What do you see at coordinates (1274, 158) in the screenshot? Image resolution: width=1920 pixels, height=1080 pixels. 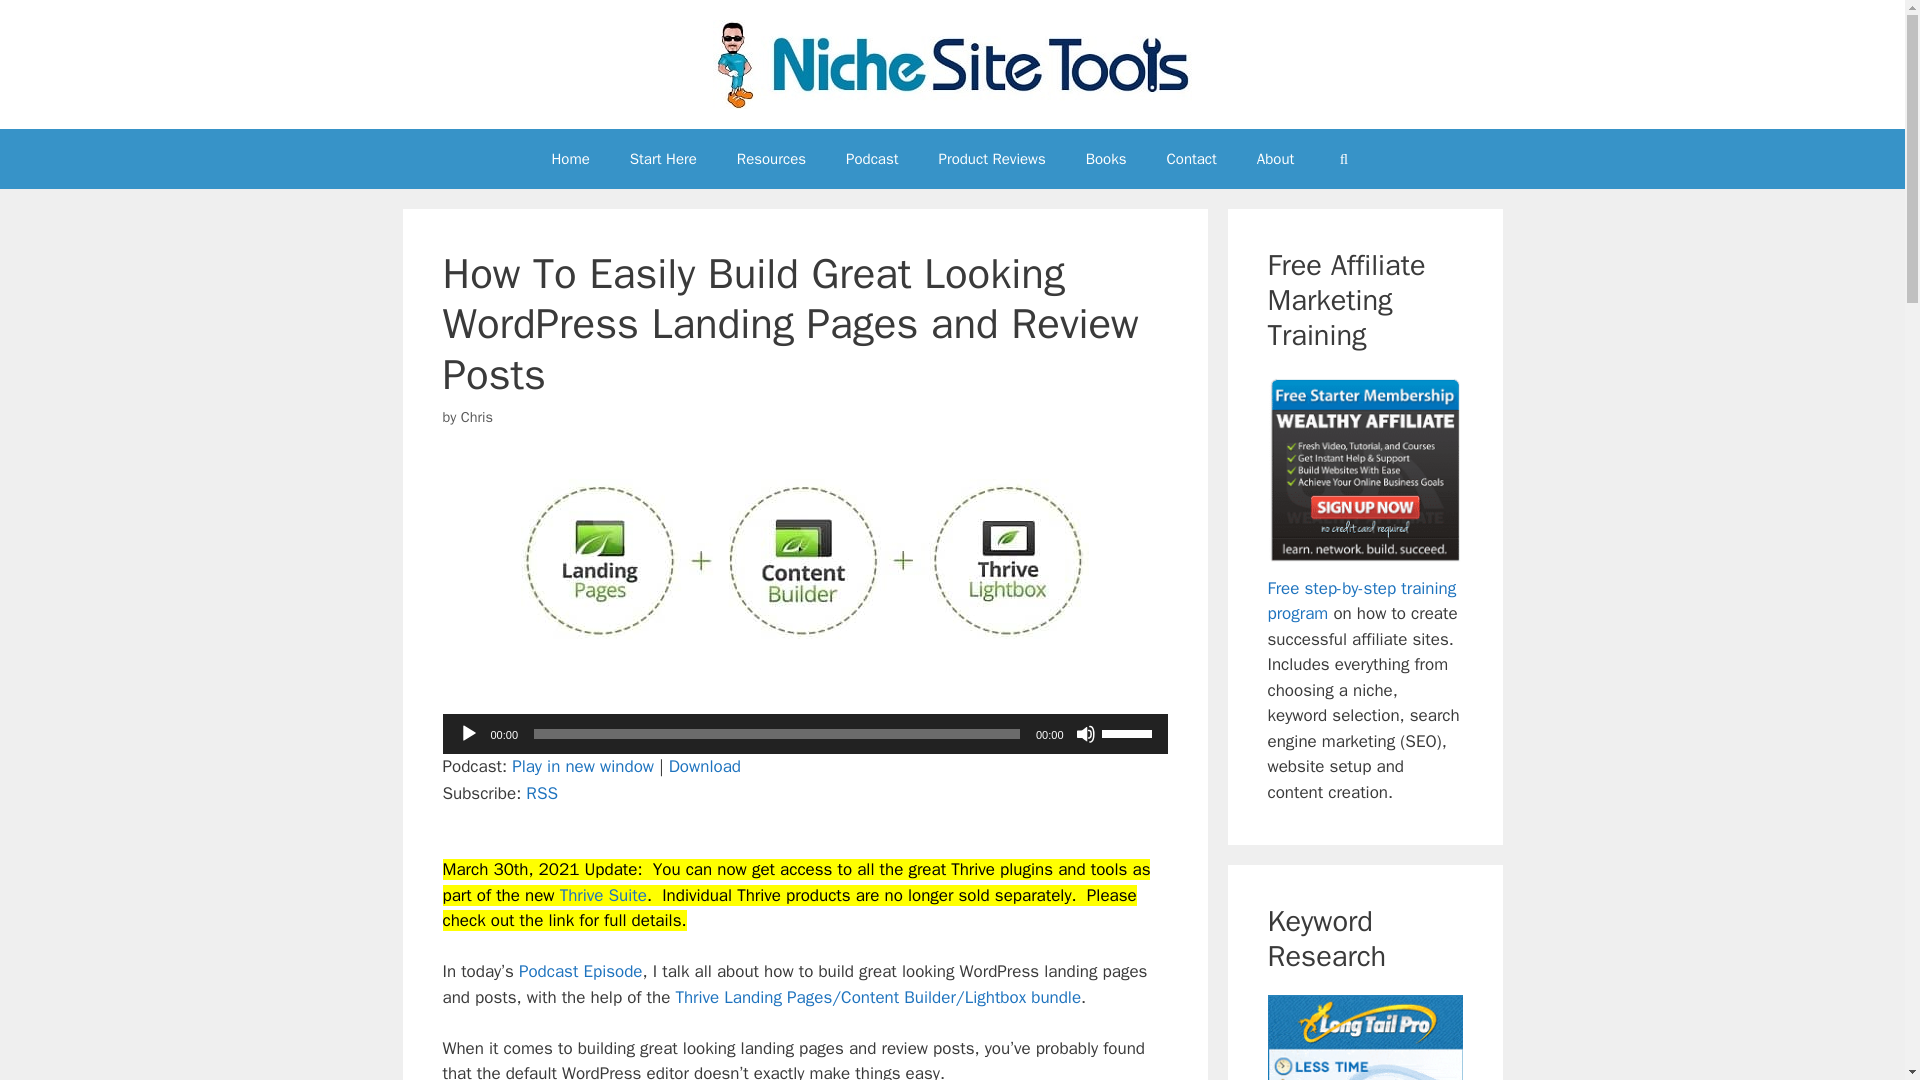 I see `About` at bounding box center [1274, 158].